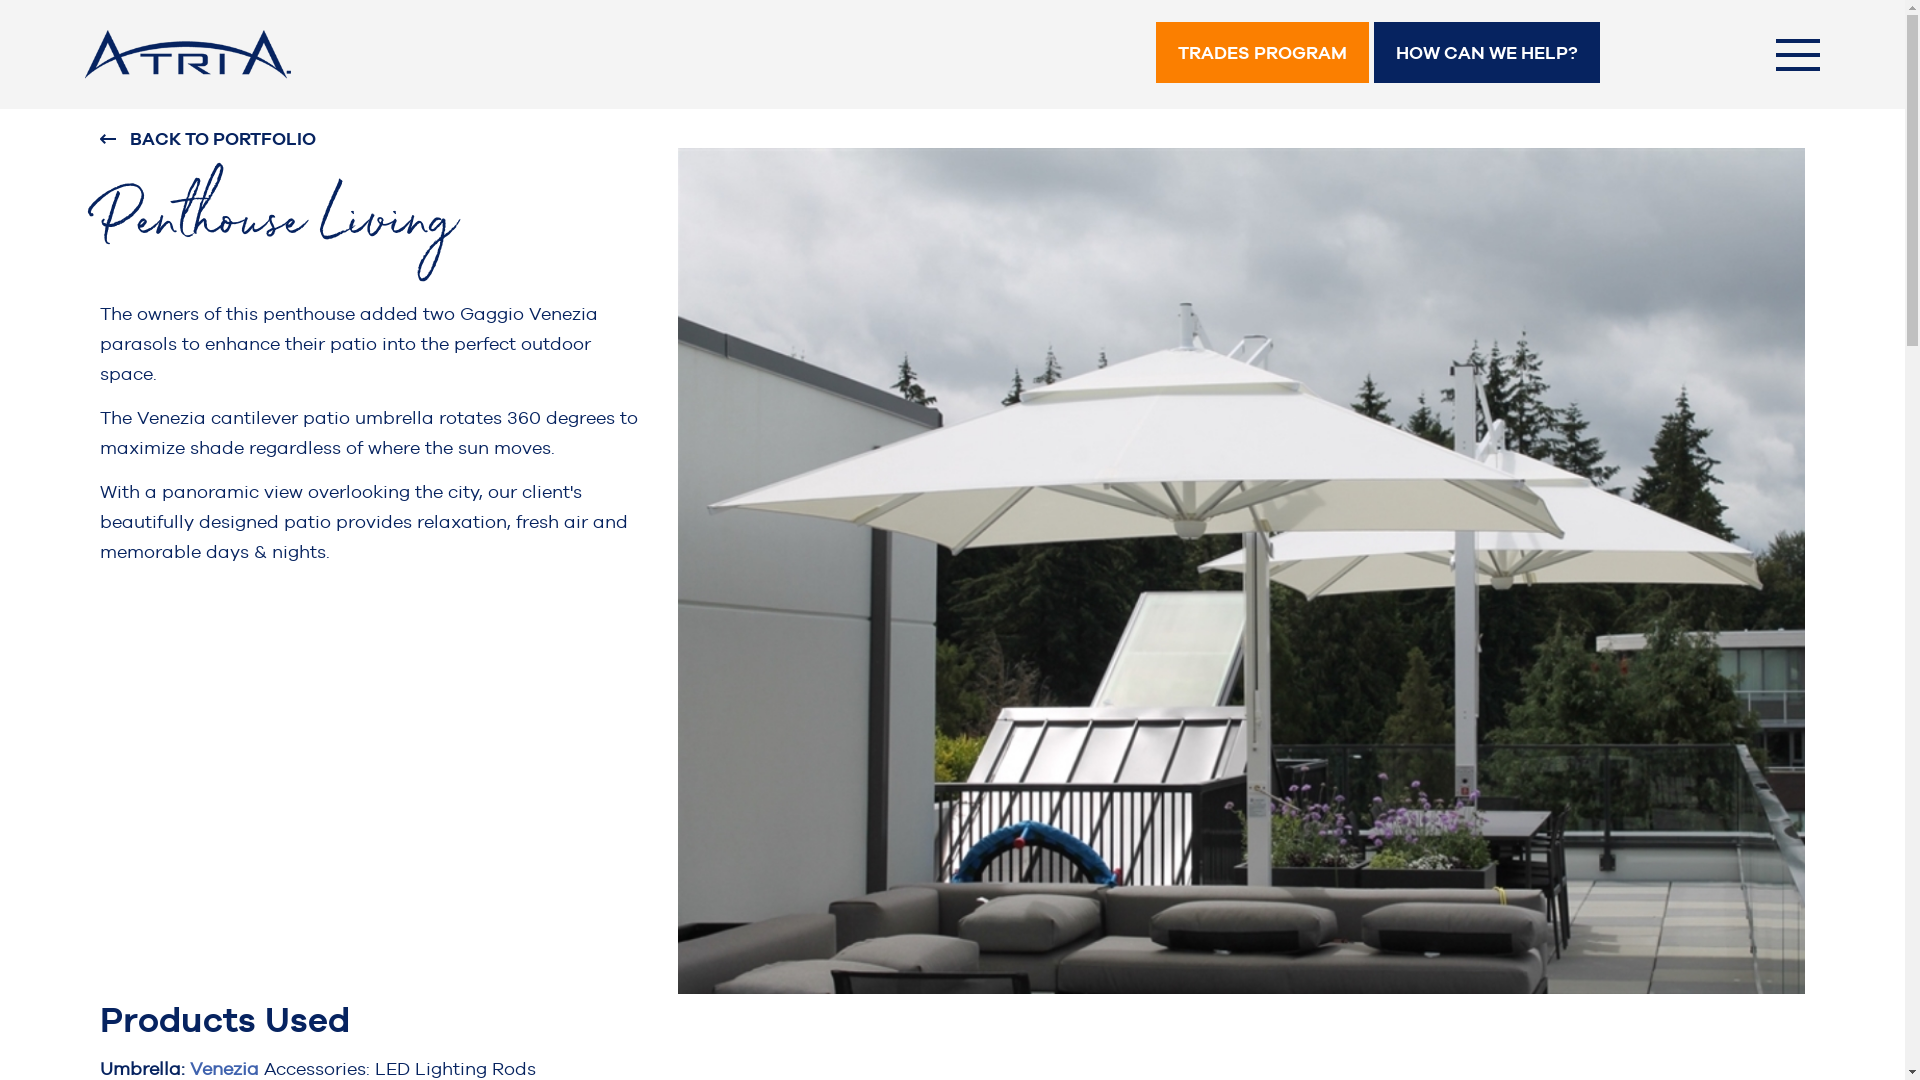  Describe the element at coordinates (1798, 52) in the screenshot. I see `Open` at that location.